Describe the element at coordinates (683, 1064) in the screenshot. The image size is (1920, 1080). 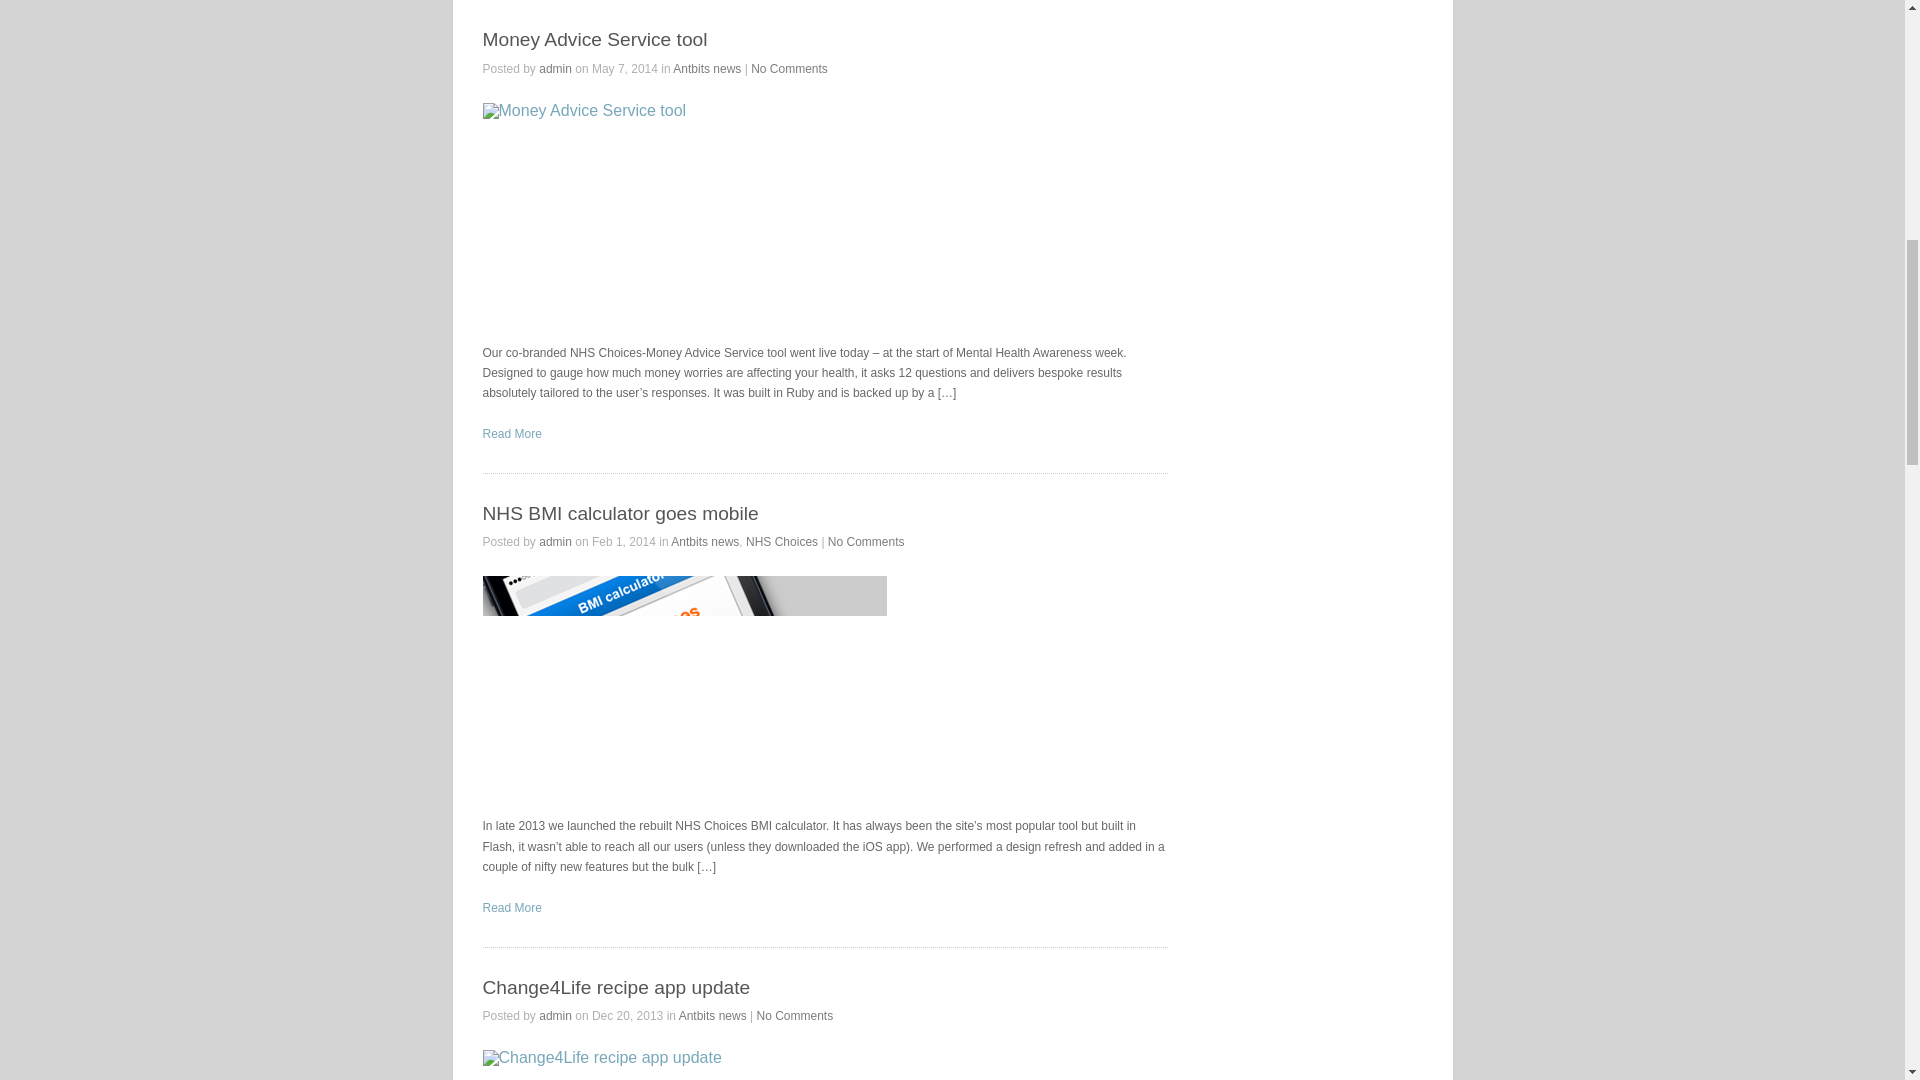
I see `Change4Life recipe app update` at that location.